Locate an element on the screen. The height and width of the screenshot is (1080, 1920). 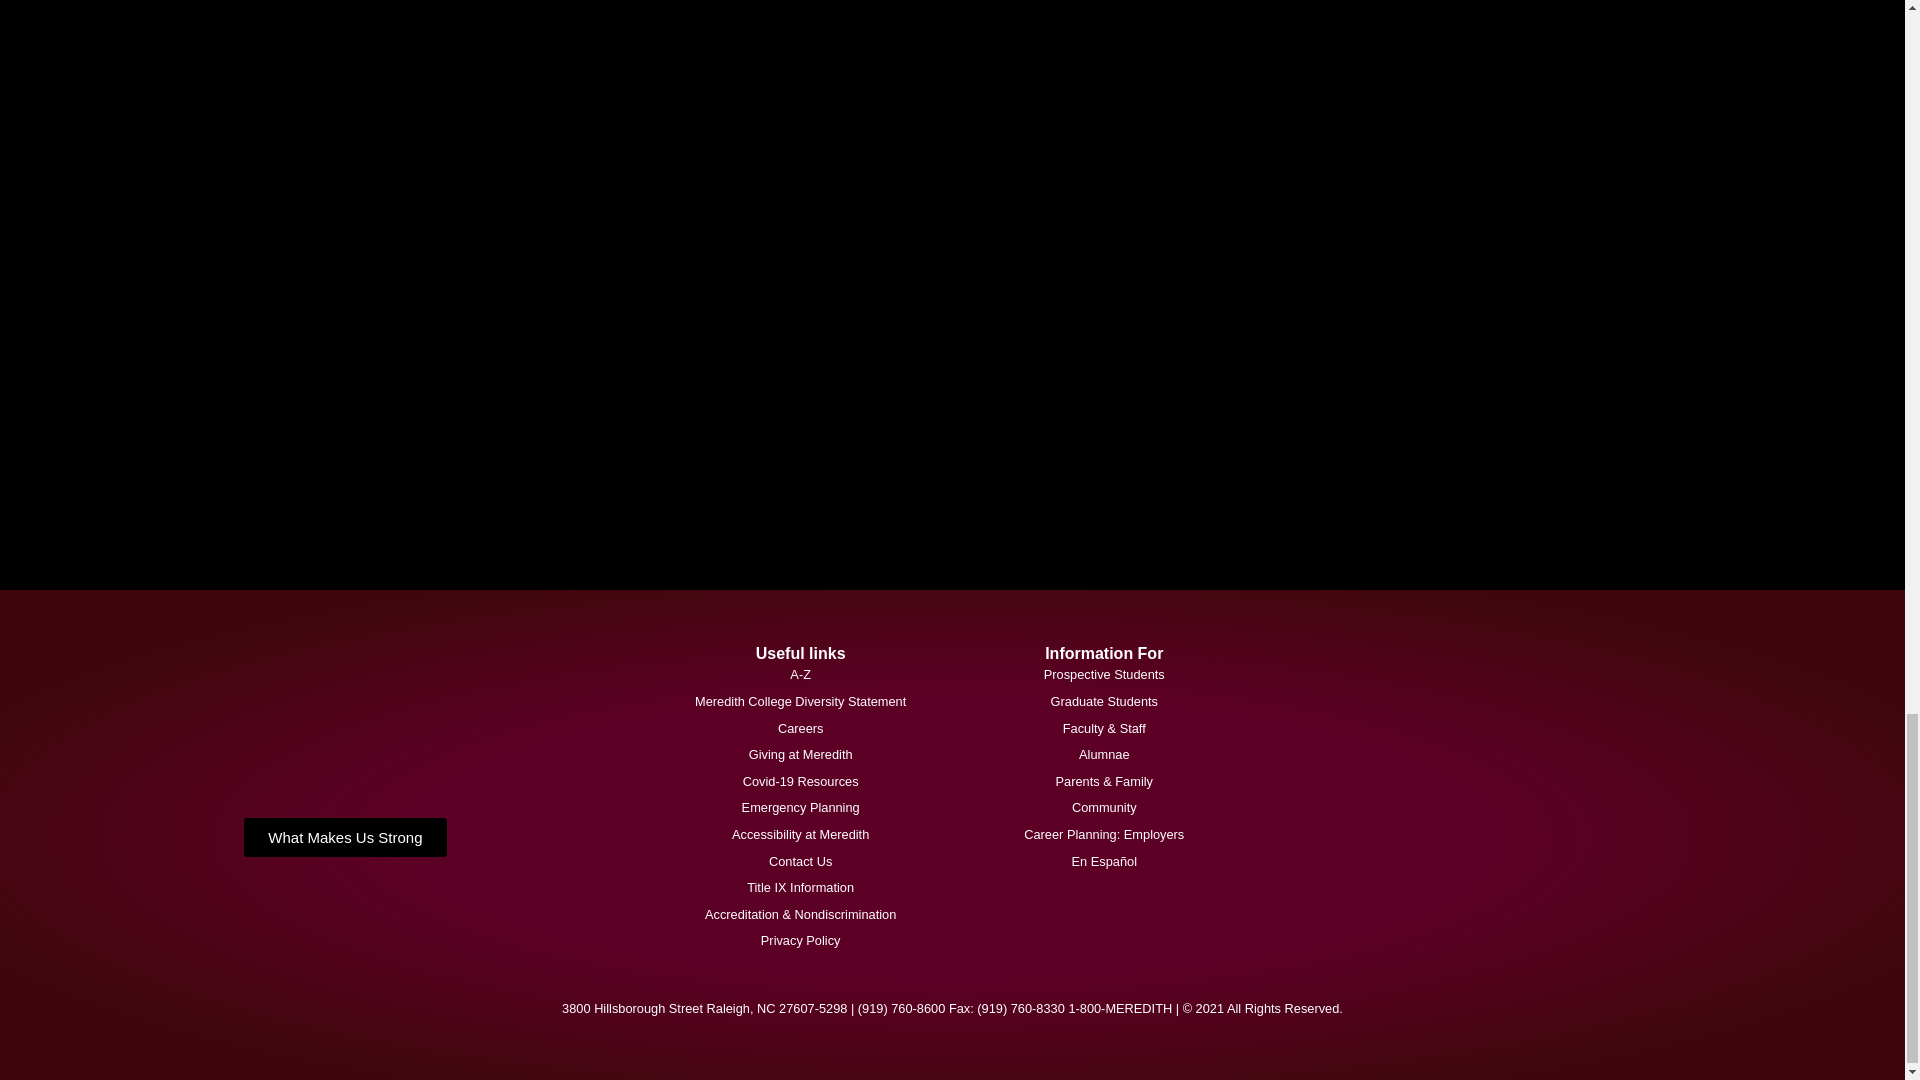
fi-social-twitter-rev is located at coordinates (746, 145).